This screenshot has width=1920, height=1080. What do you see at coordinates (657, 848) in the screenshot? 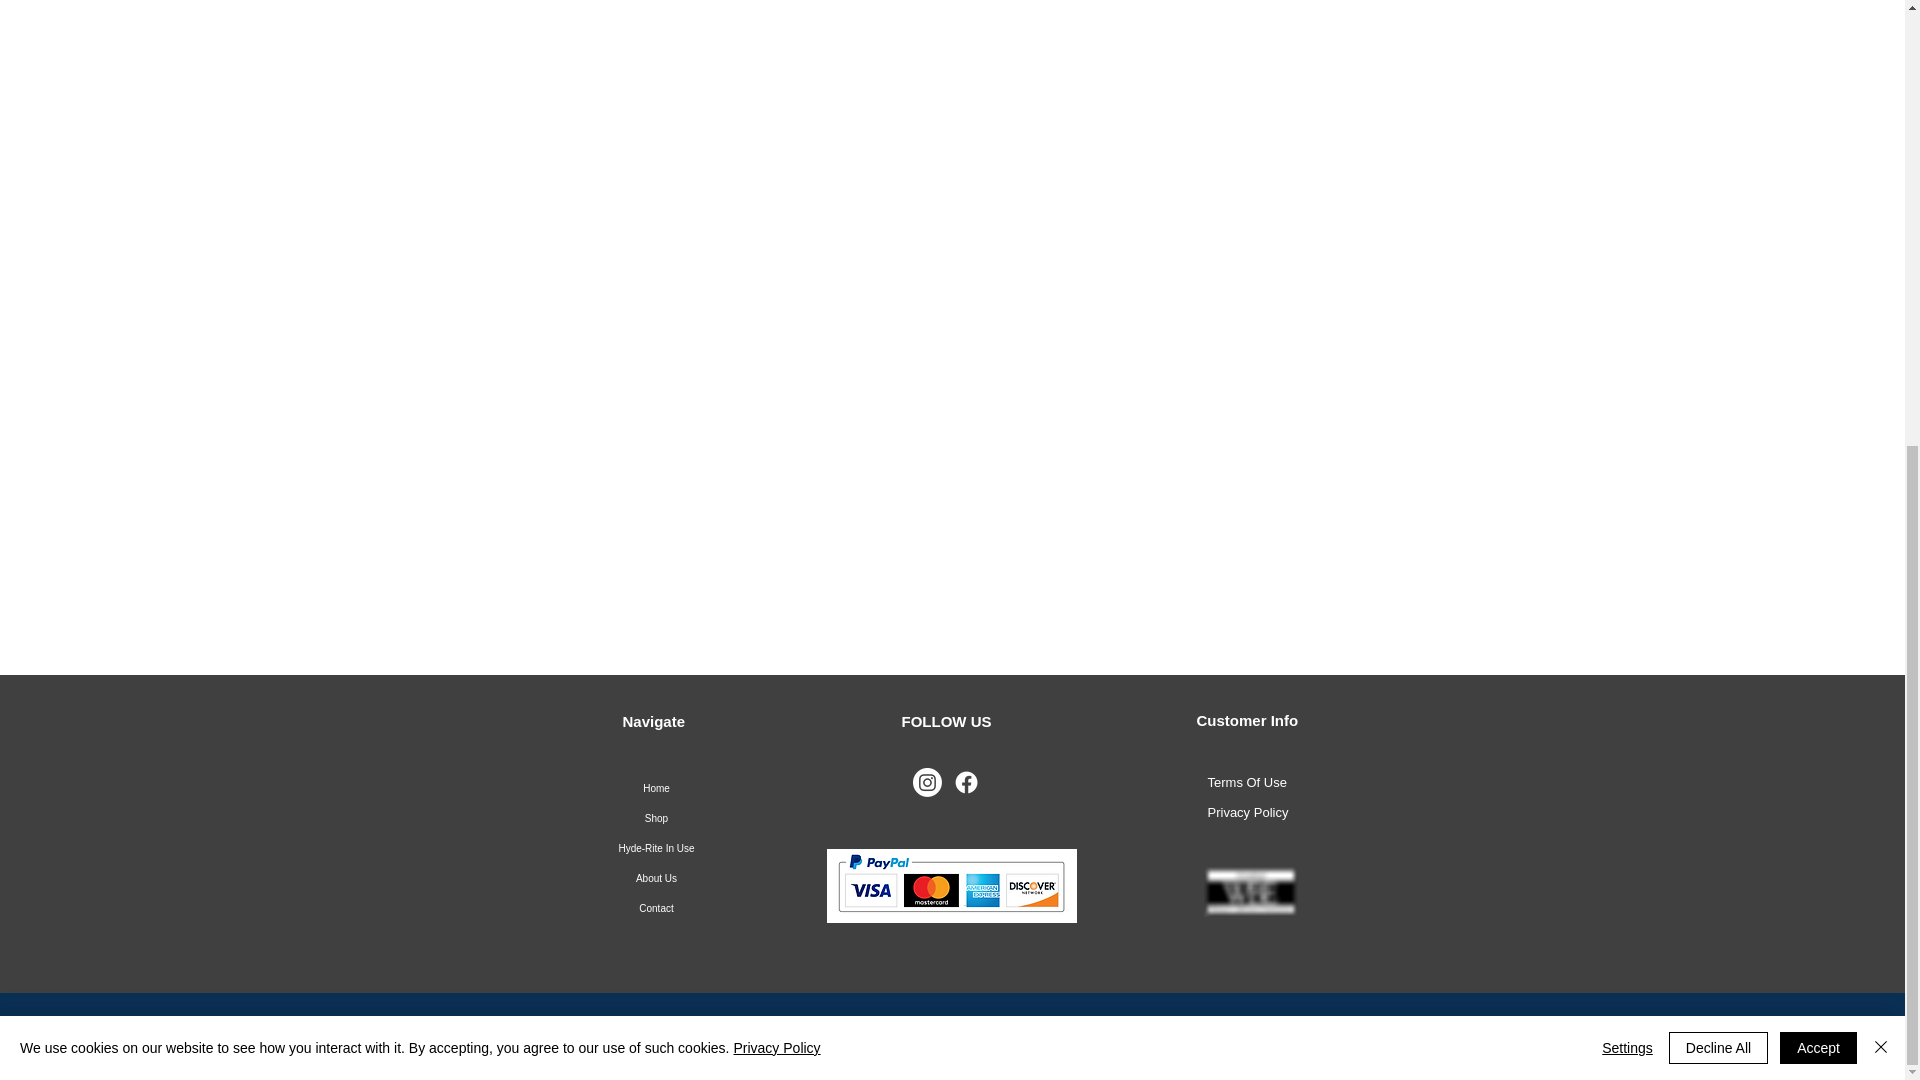
I see `Hyde-Rite In Use` at bounding box center [657, 848].